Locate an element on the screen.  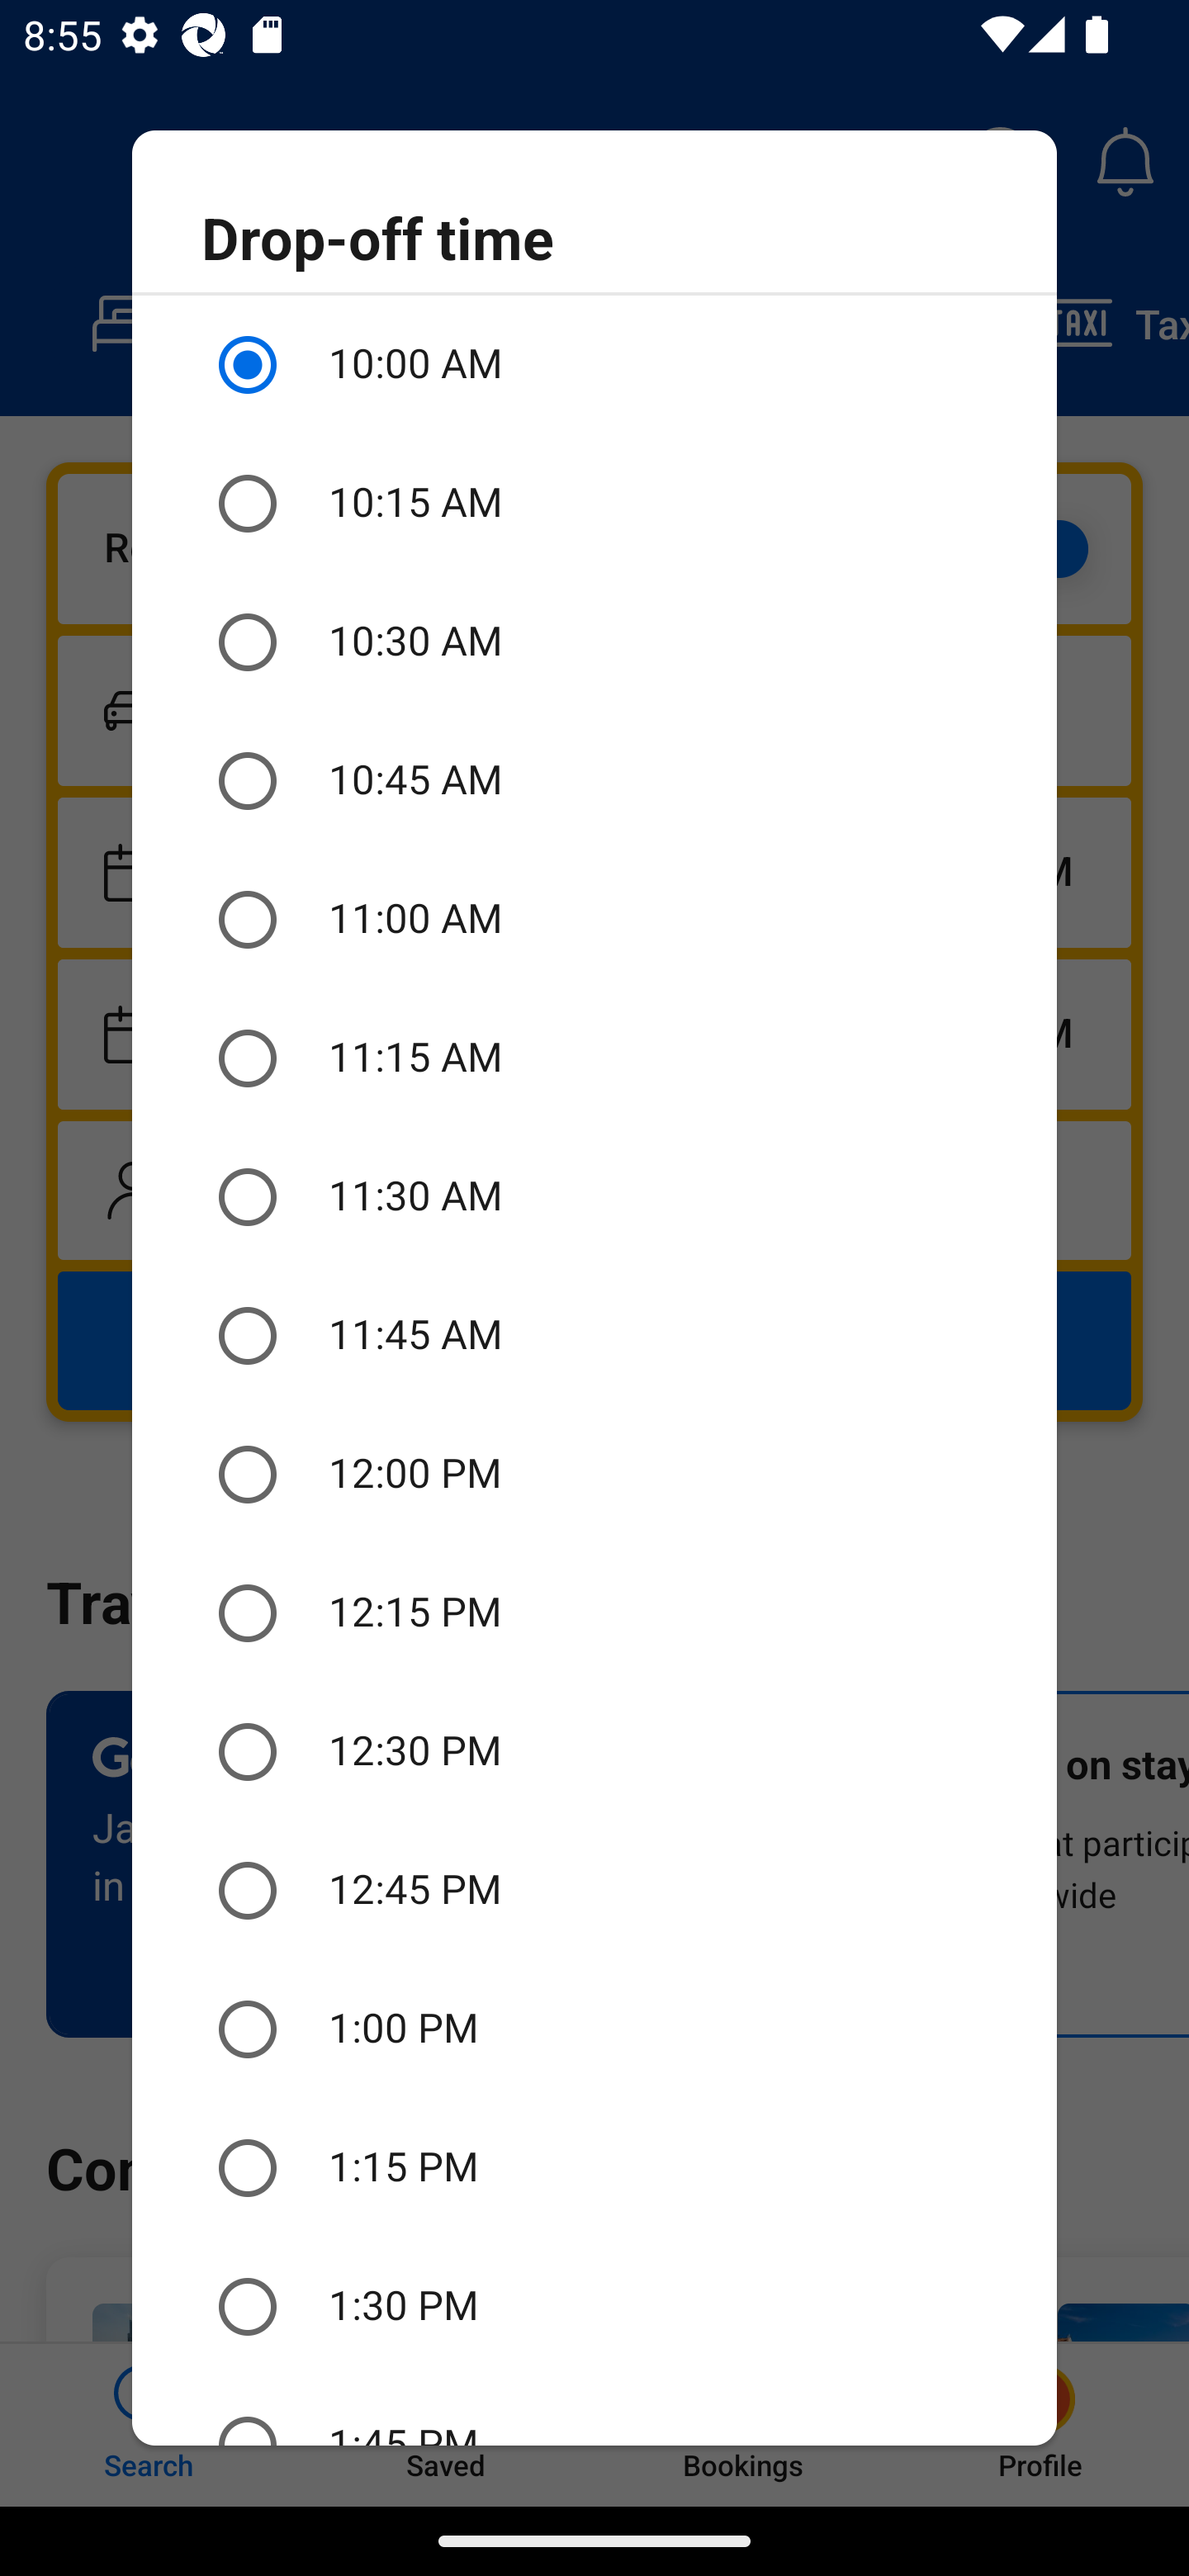
12:45 PM is located at coordinates (594, 1891).